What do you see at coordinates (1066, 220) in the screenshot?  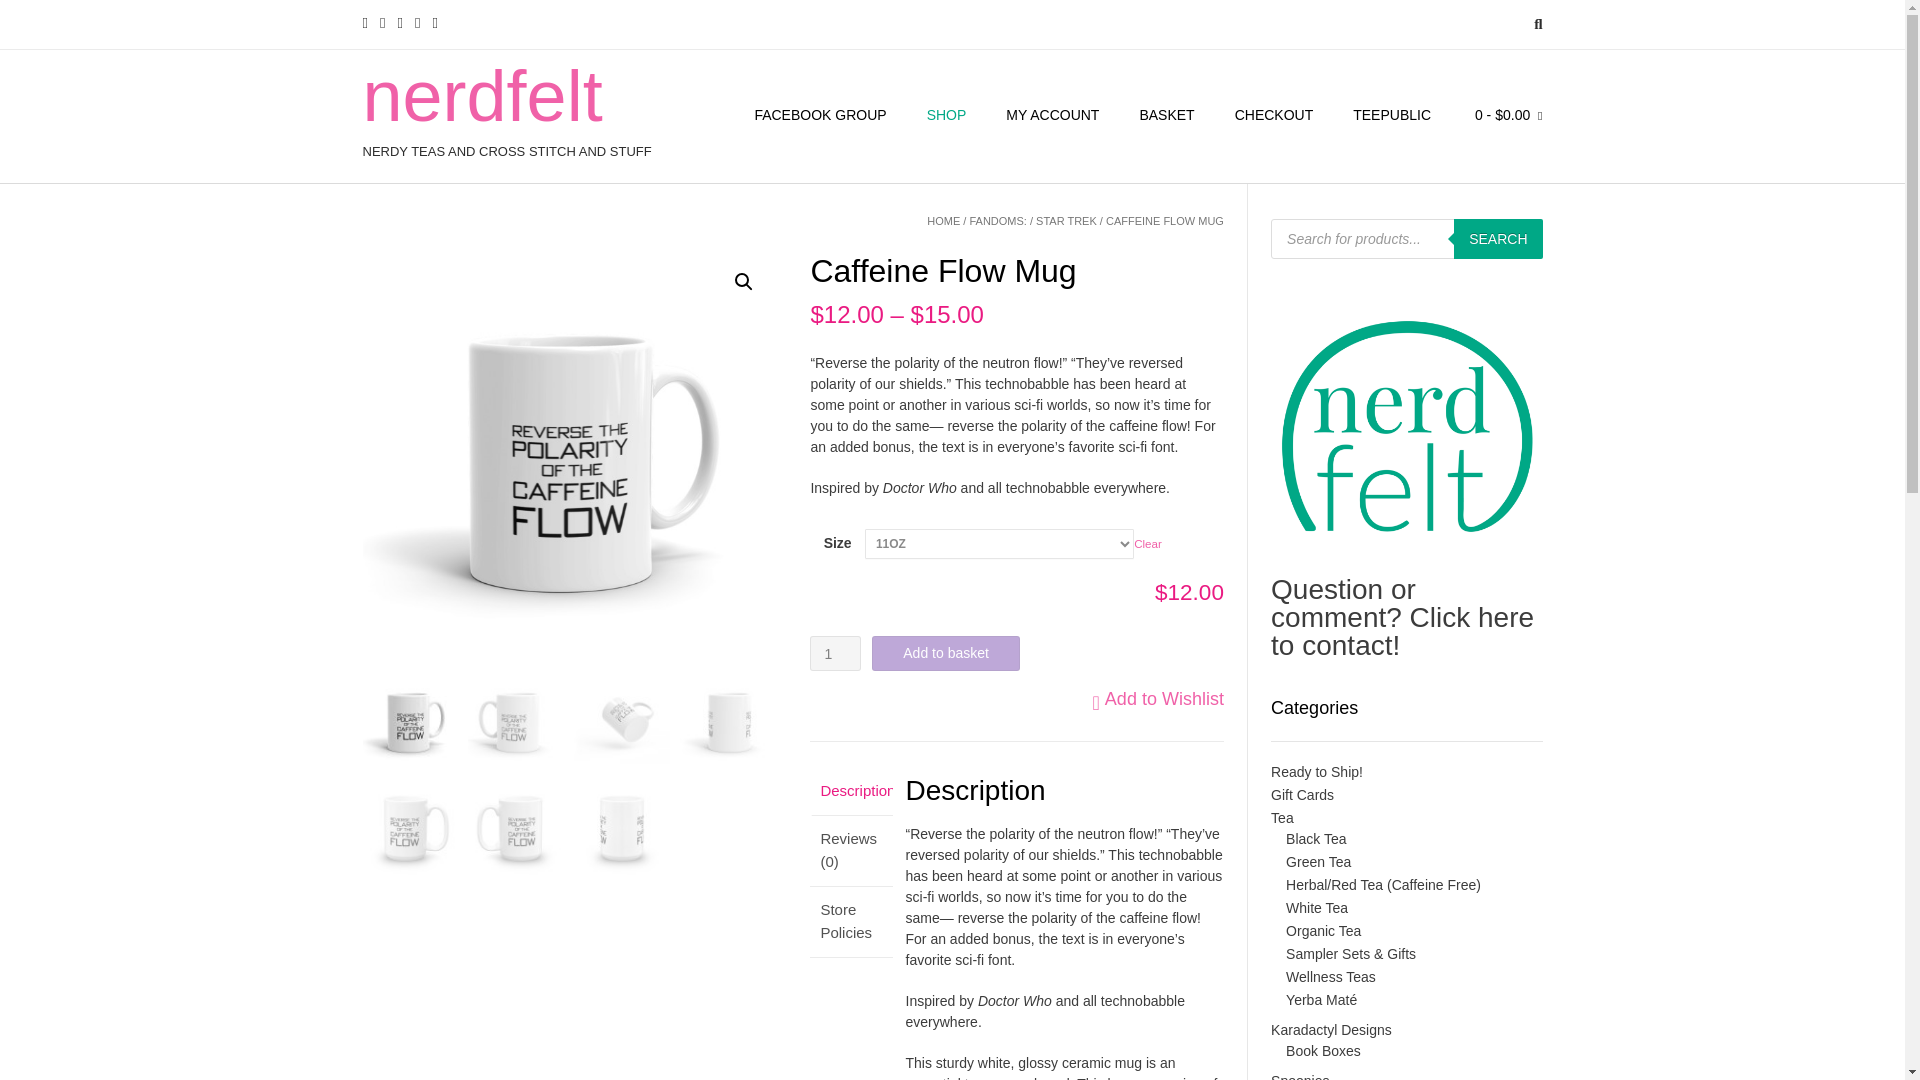 I see `STAR TREK` at bounding box center [1066, 220].